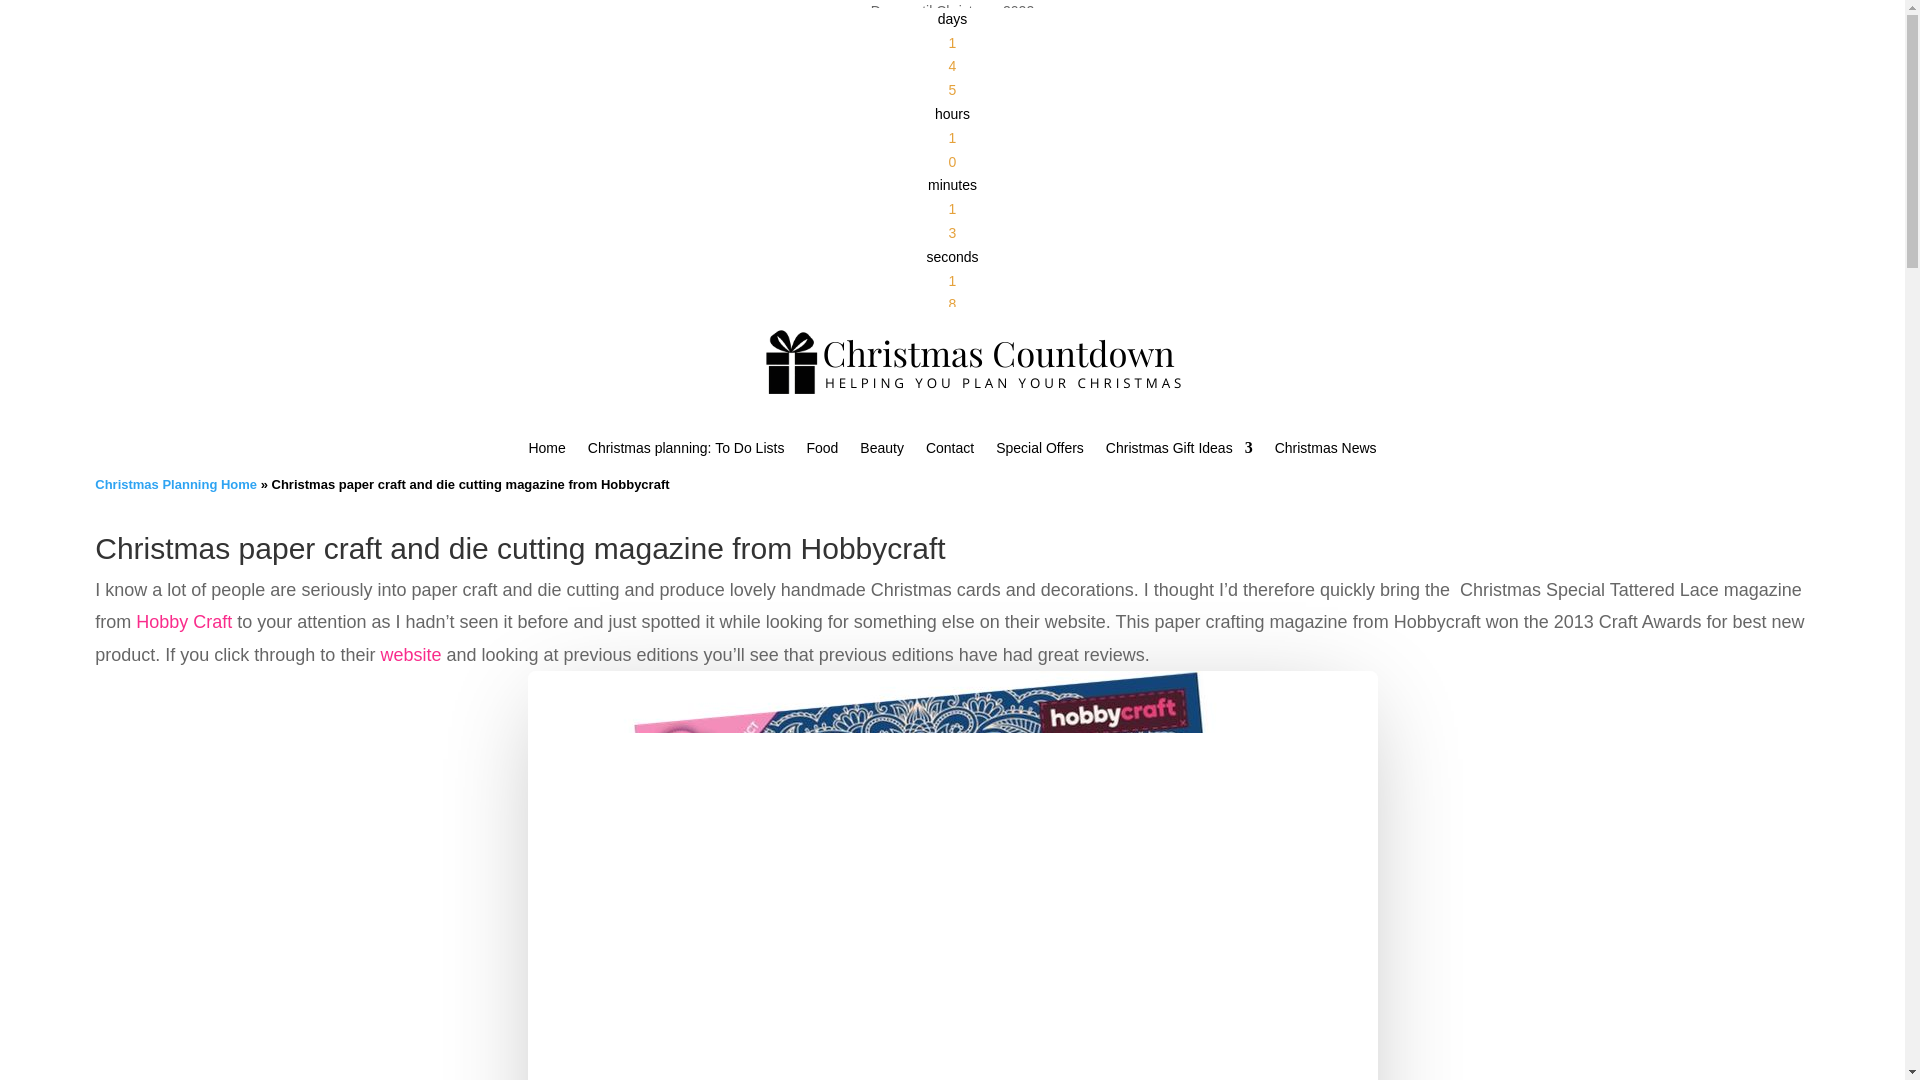  I want to click on Christmas news and events, so click(1325, 452).